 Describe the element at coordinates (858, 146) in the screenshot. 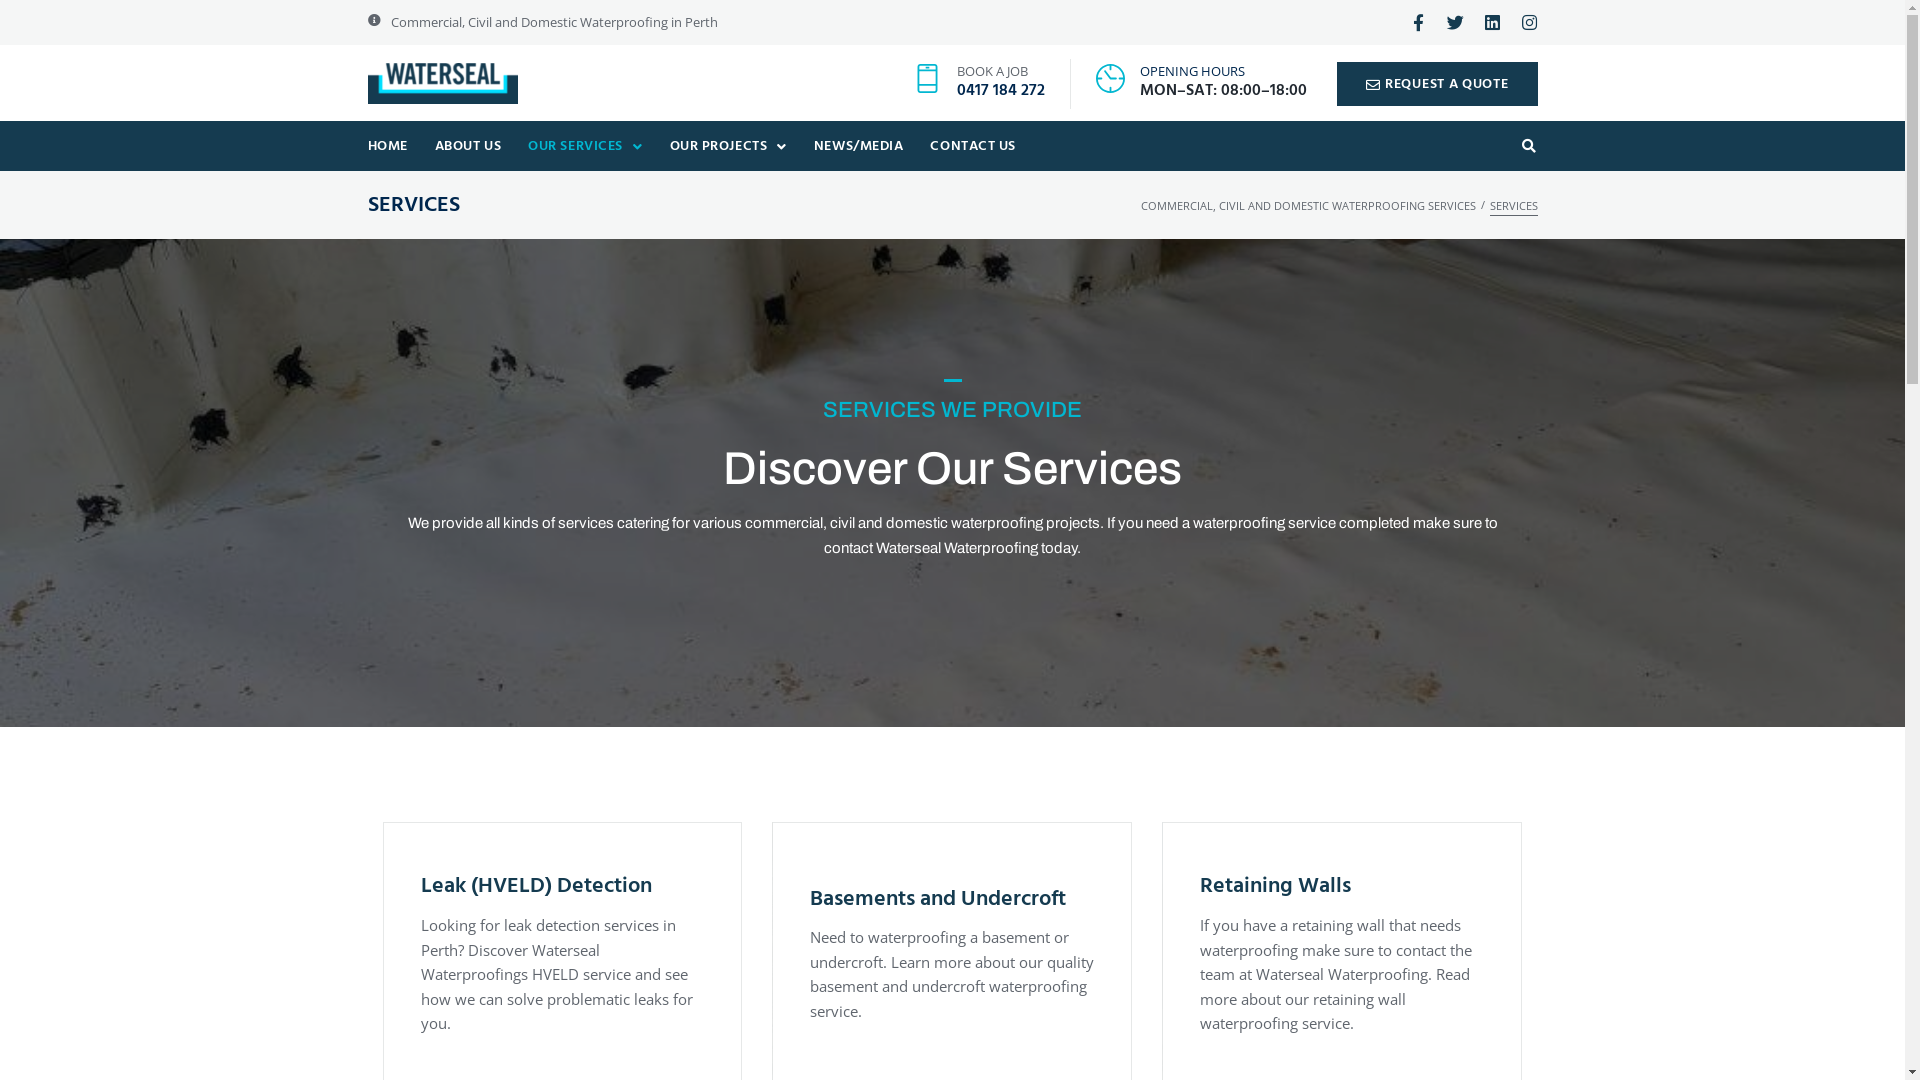

I see `NEWS/MEDIA` at that location.